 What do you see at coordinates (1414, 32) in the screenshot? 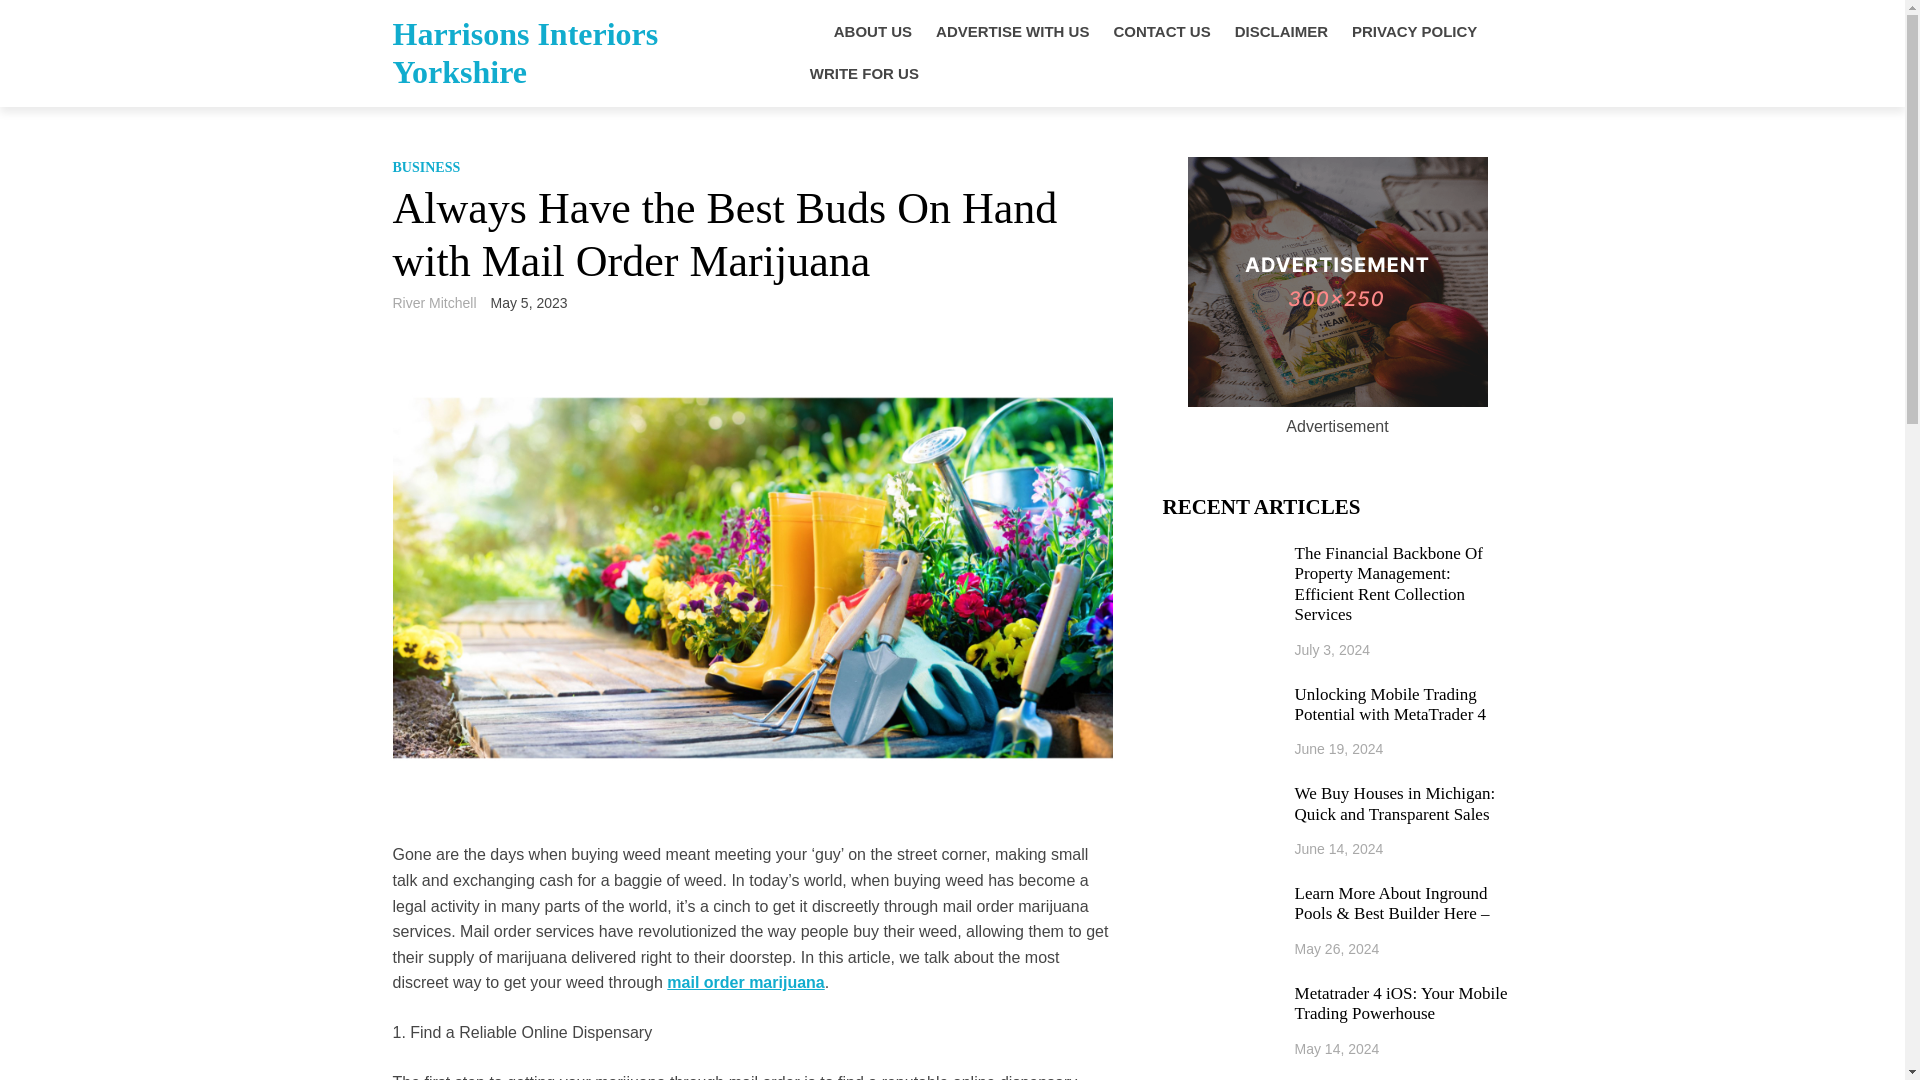
I see `PRIVACY POLICY` at bounding box center [1414, 32].